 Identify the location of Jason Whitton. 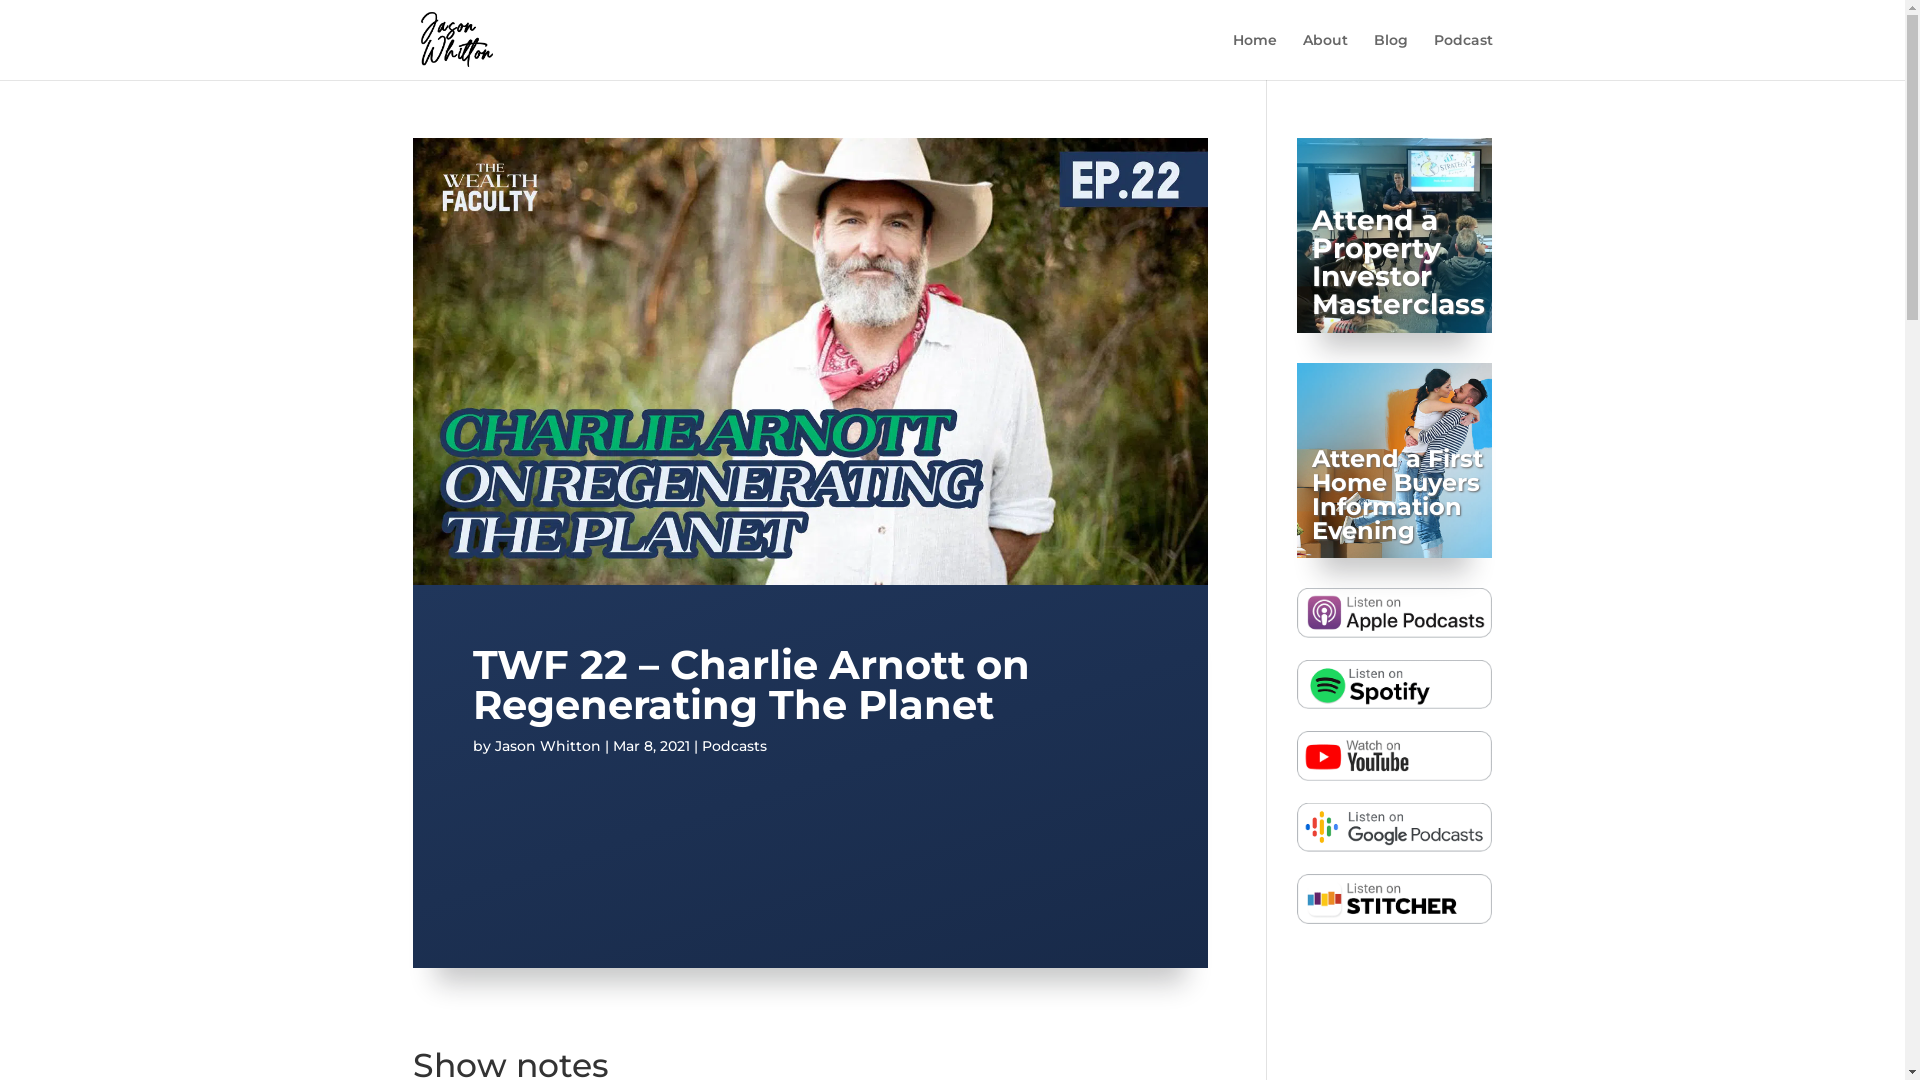
(546, 746).